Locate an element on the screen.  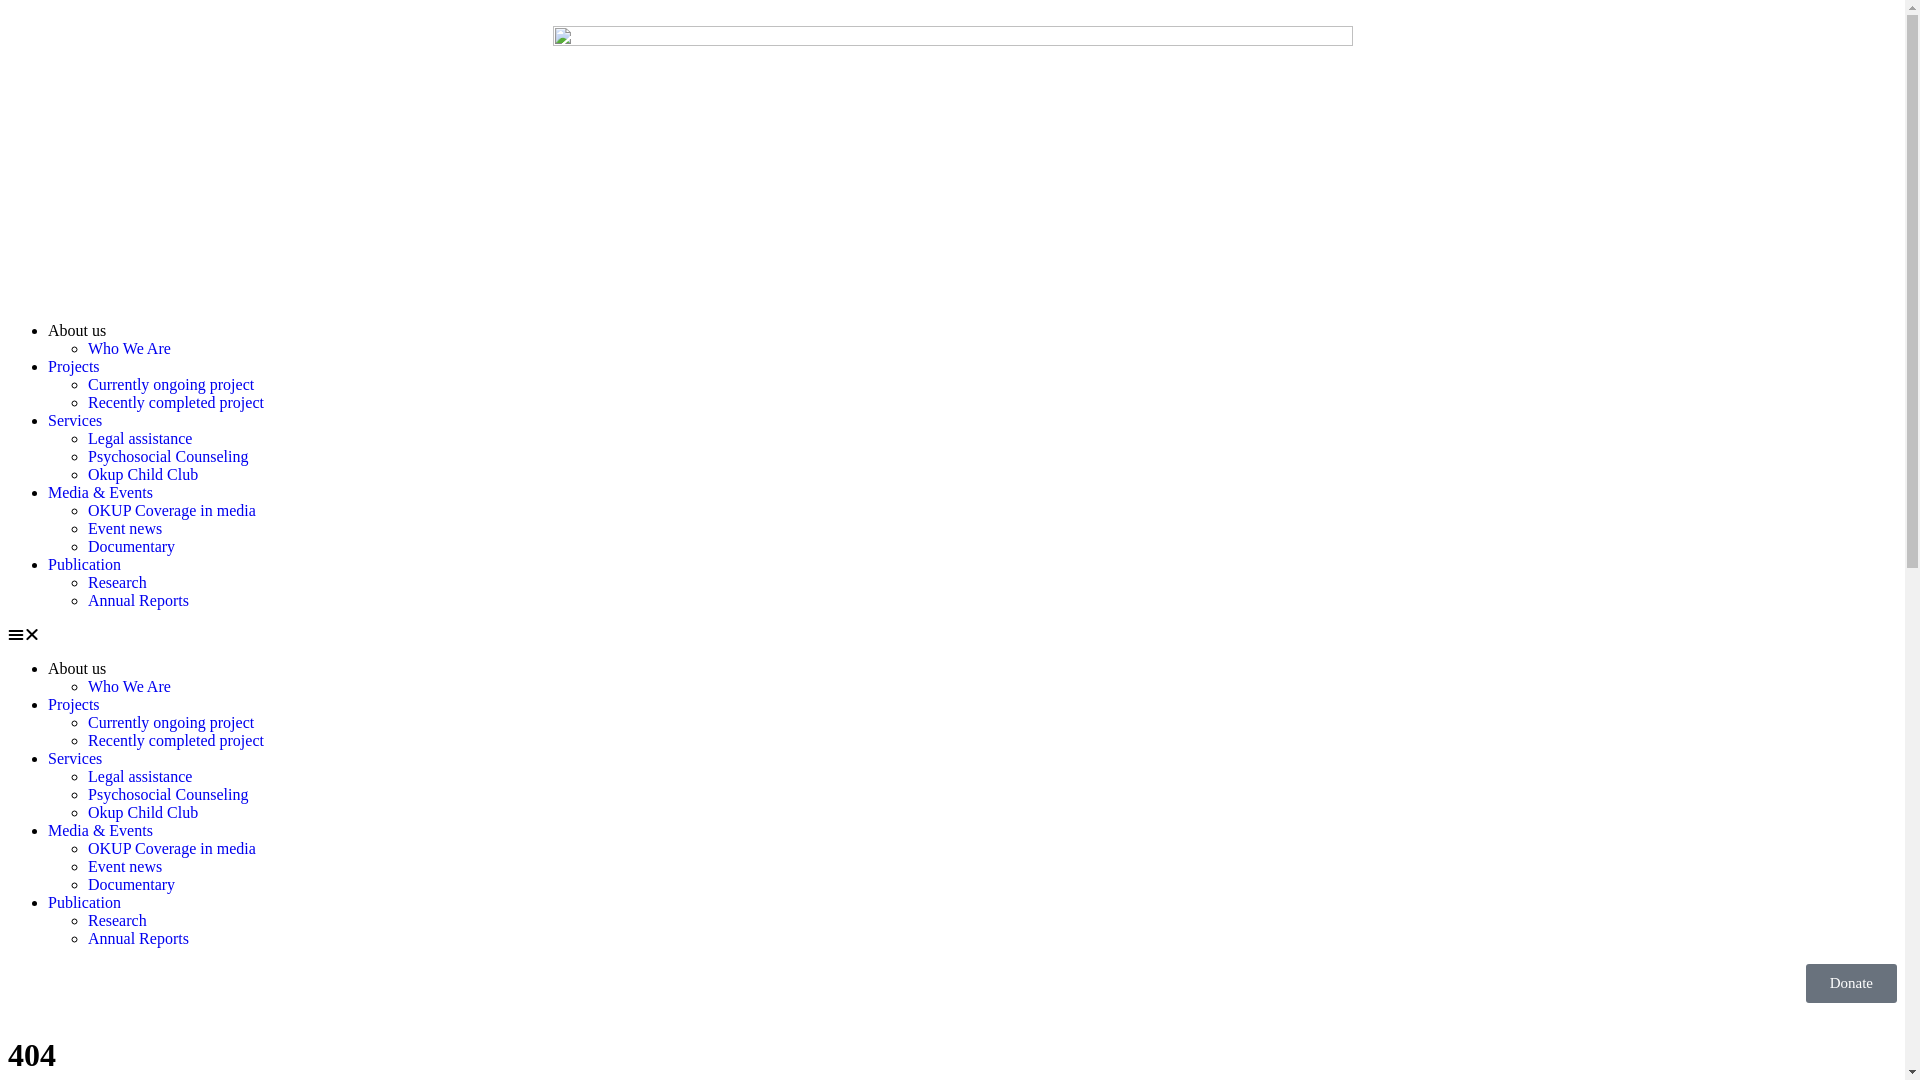
Psychosocial Counseling is located at coordinates (168, 456).